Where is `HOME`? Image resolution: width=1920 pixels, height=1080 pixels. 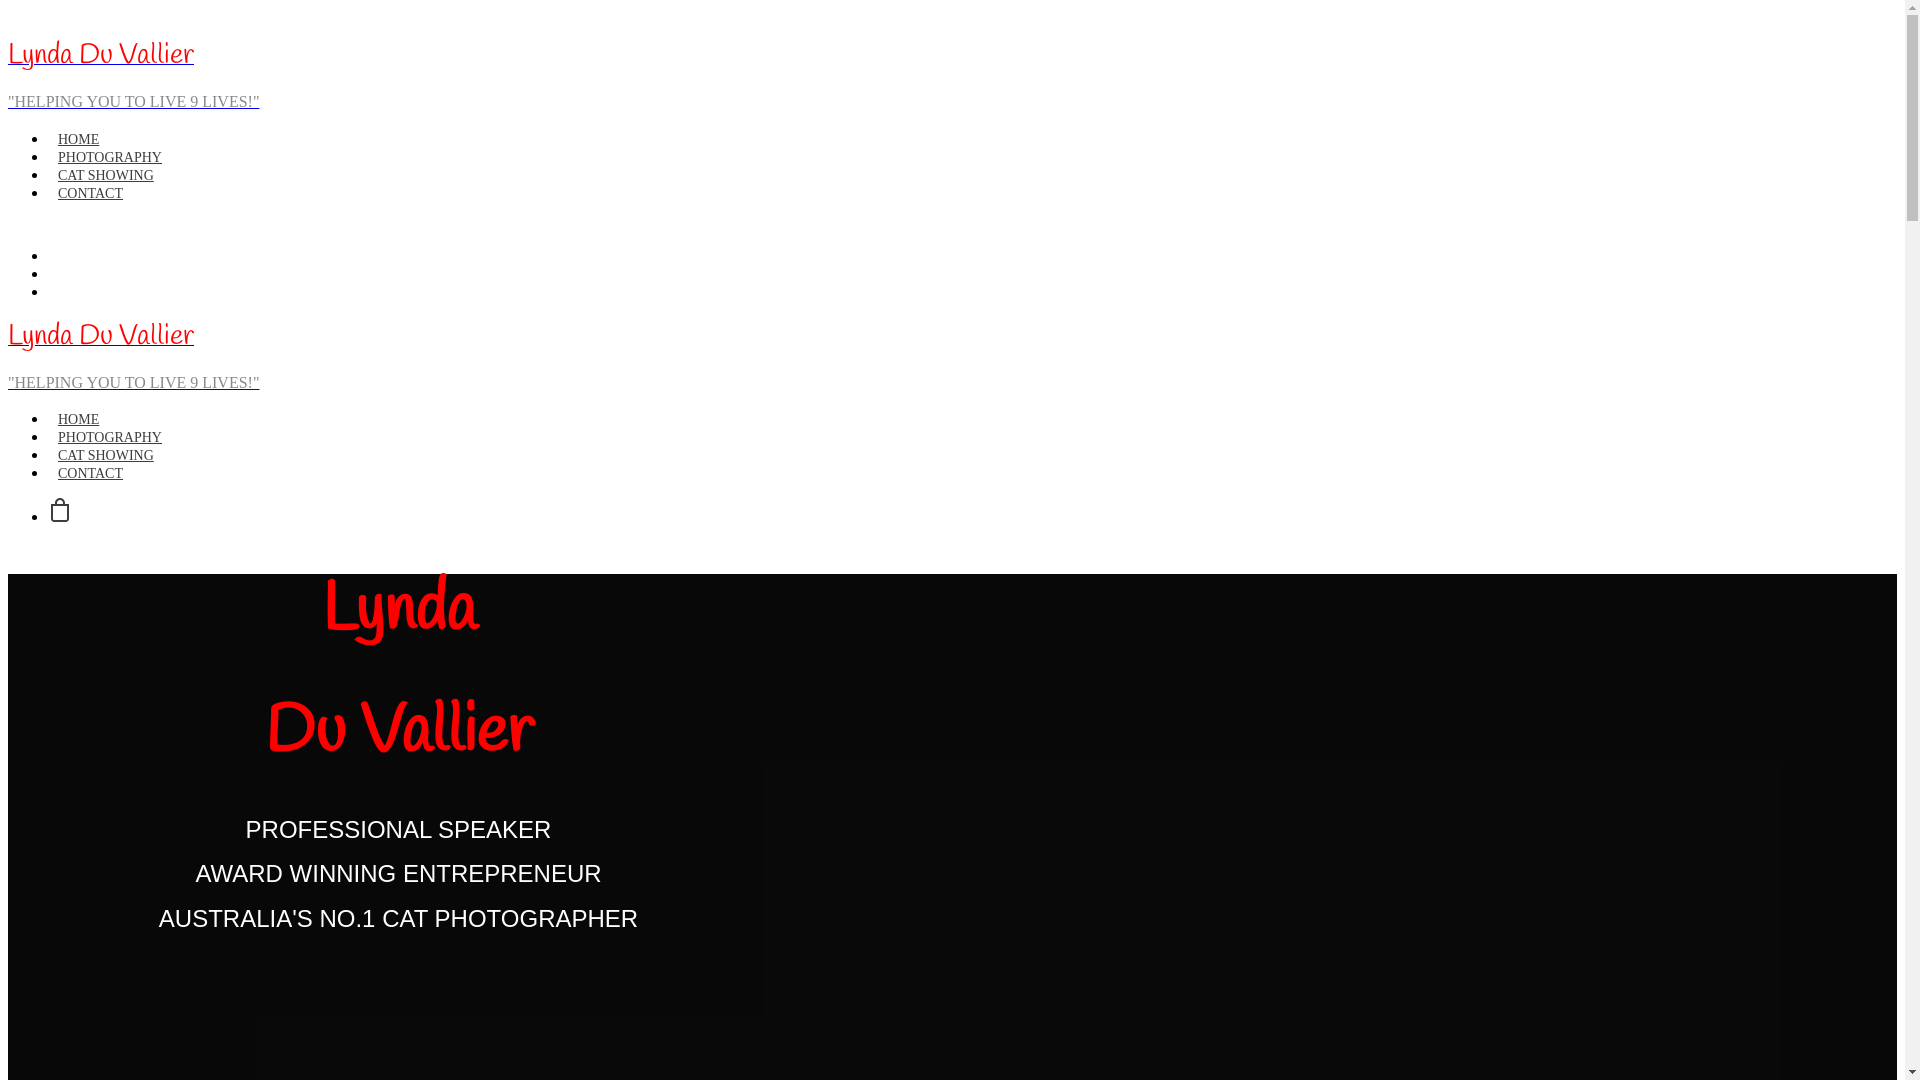
HOME is located at coordinates (78, 140).